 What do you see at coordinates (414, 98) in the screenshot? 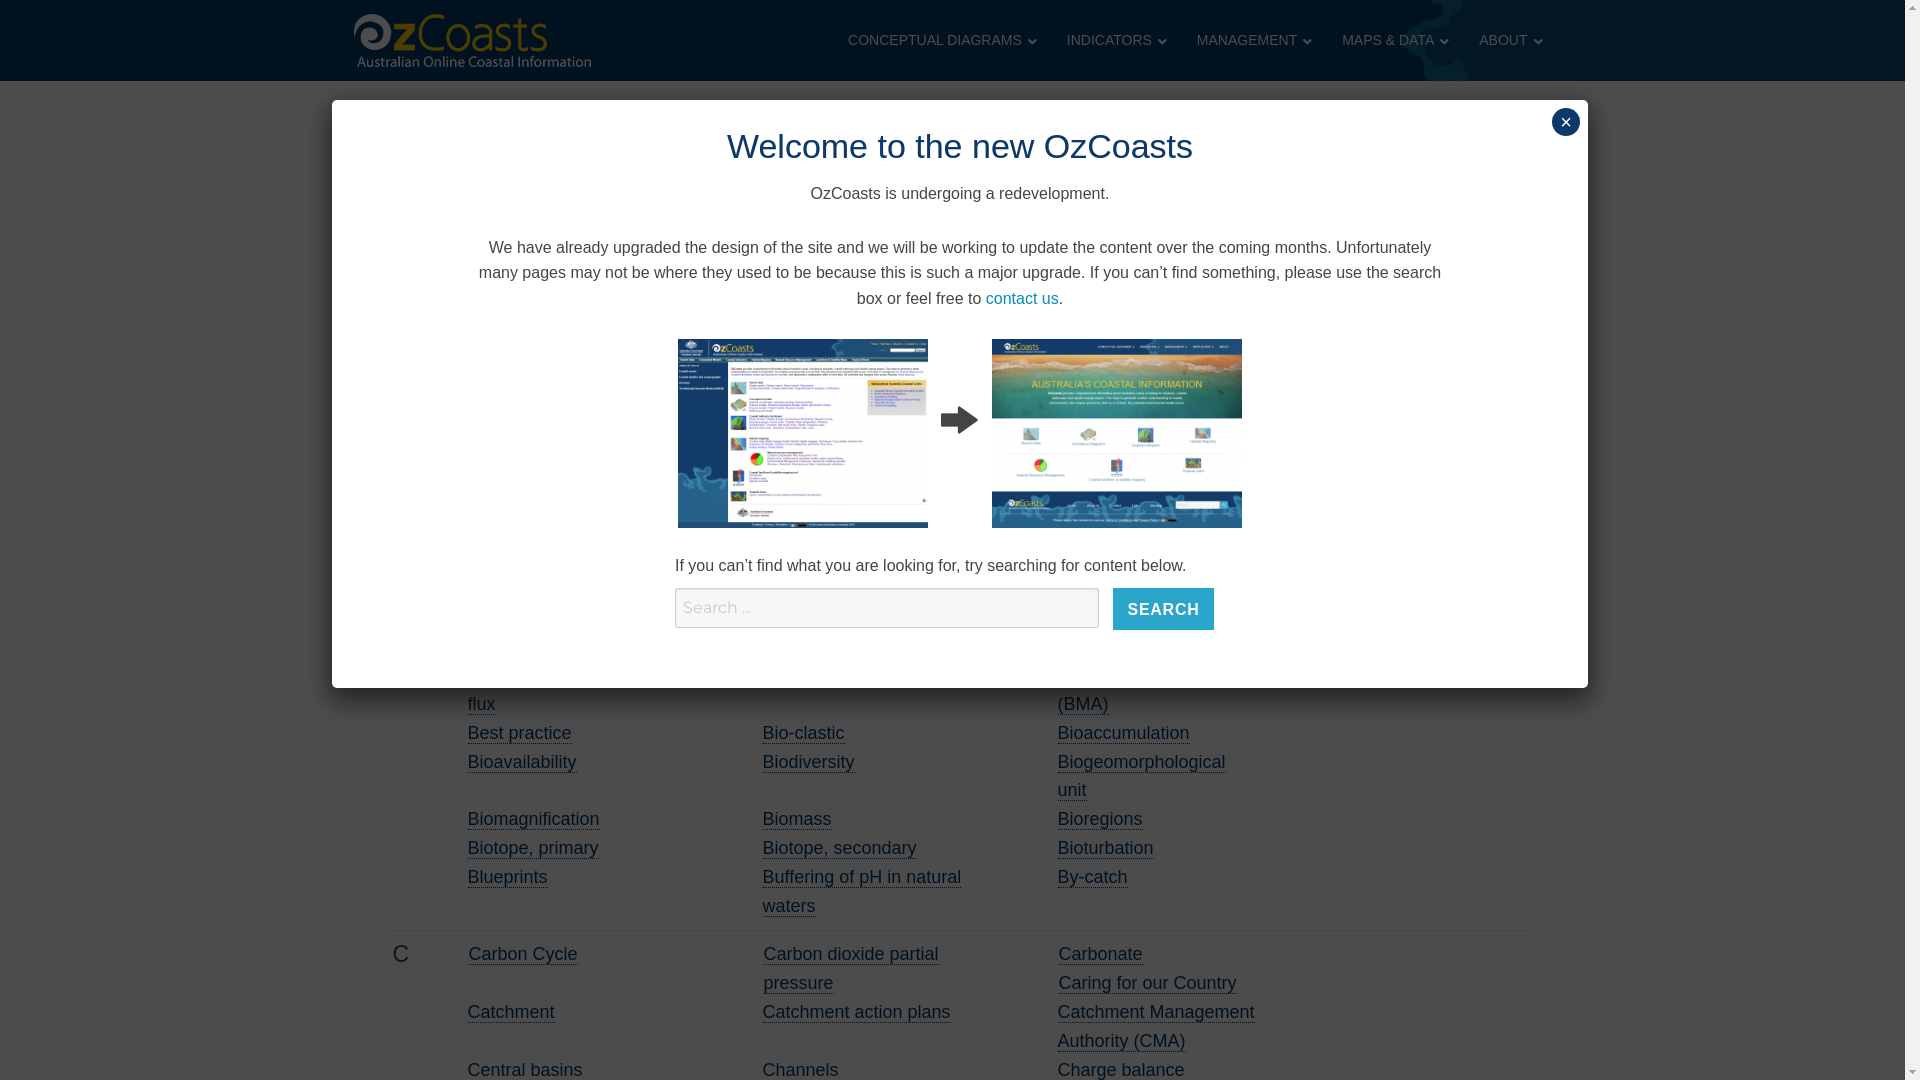
I see `OzCoasts` at bounding box center [414, 98].